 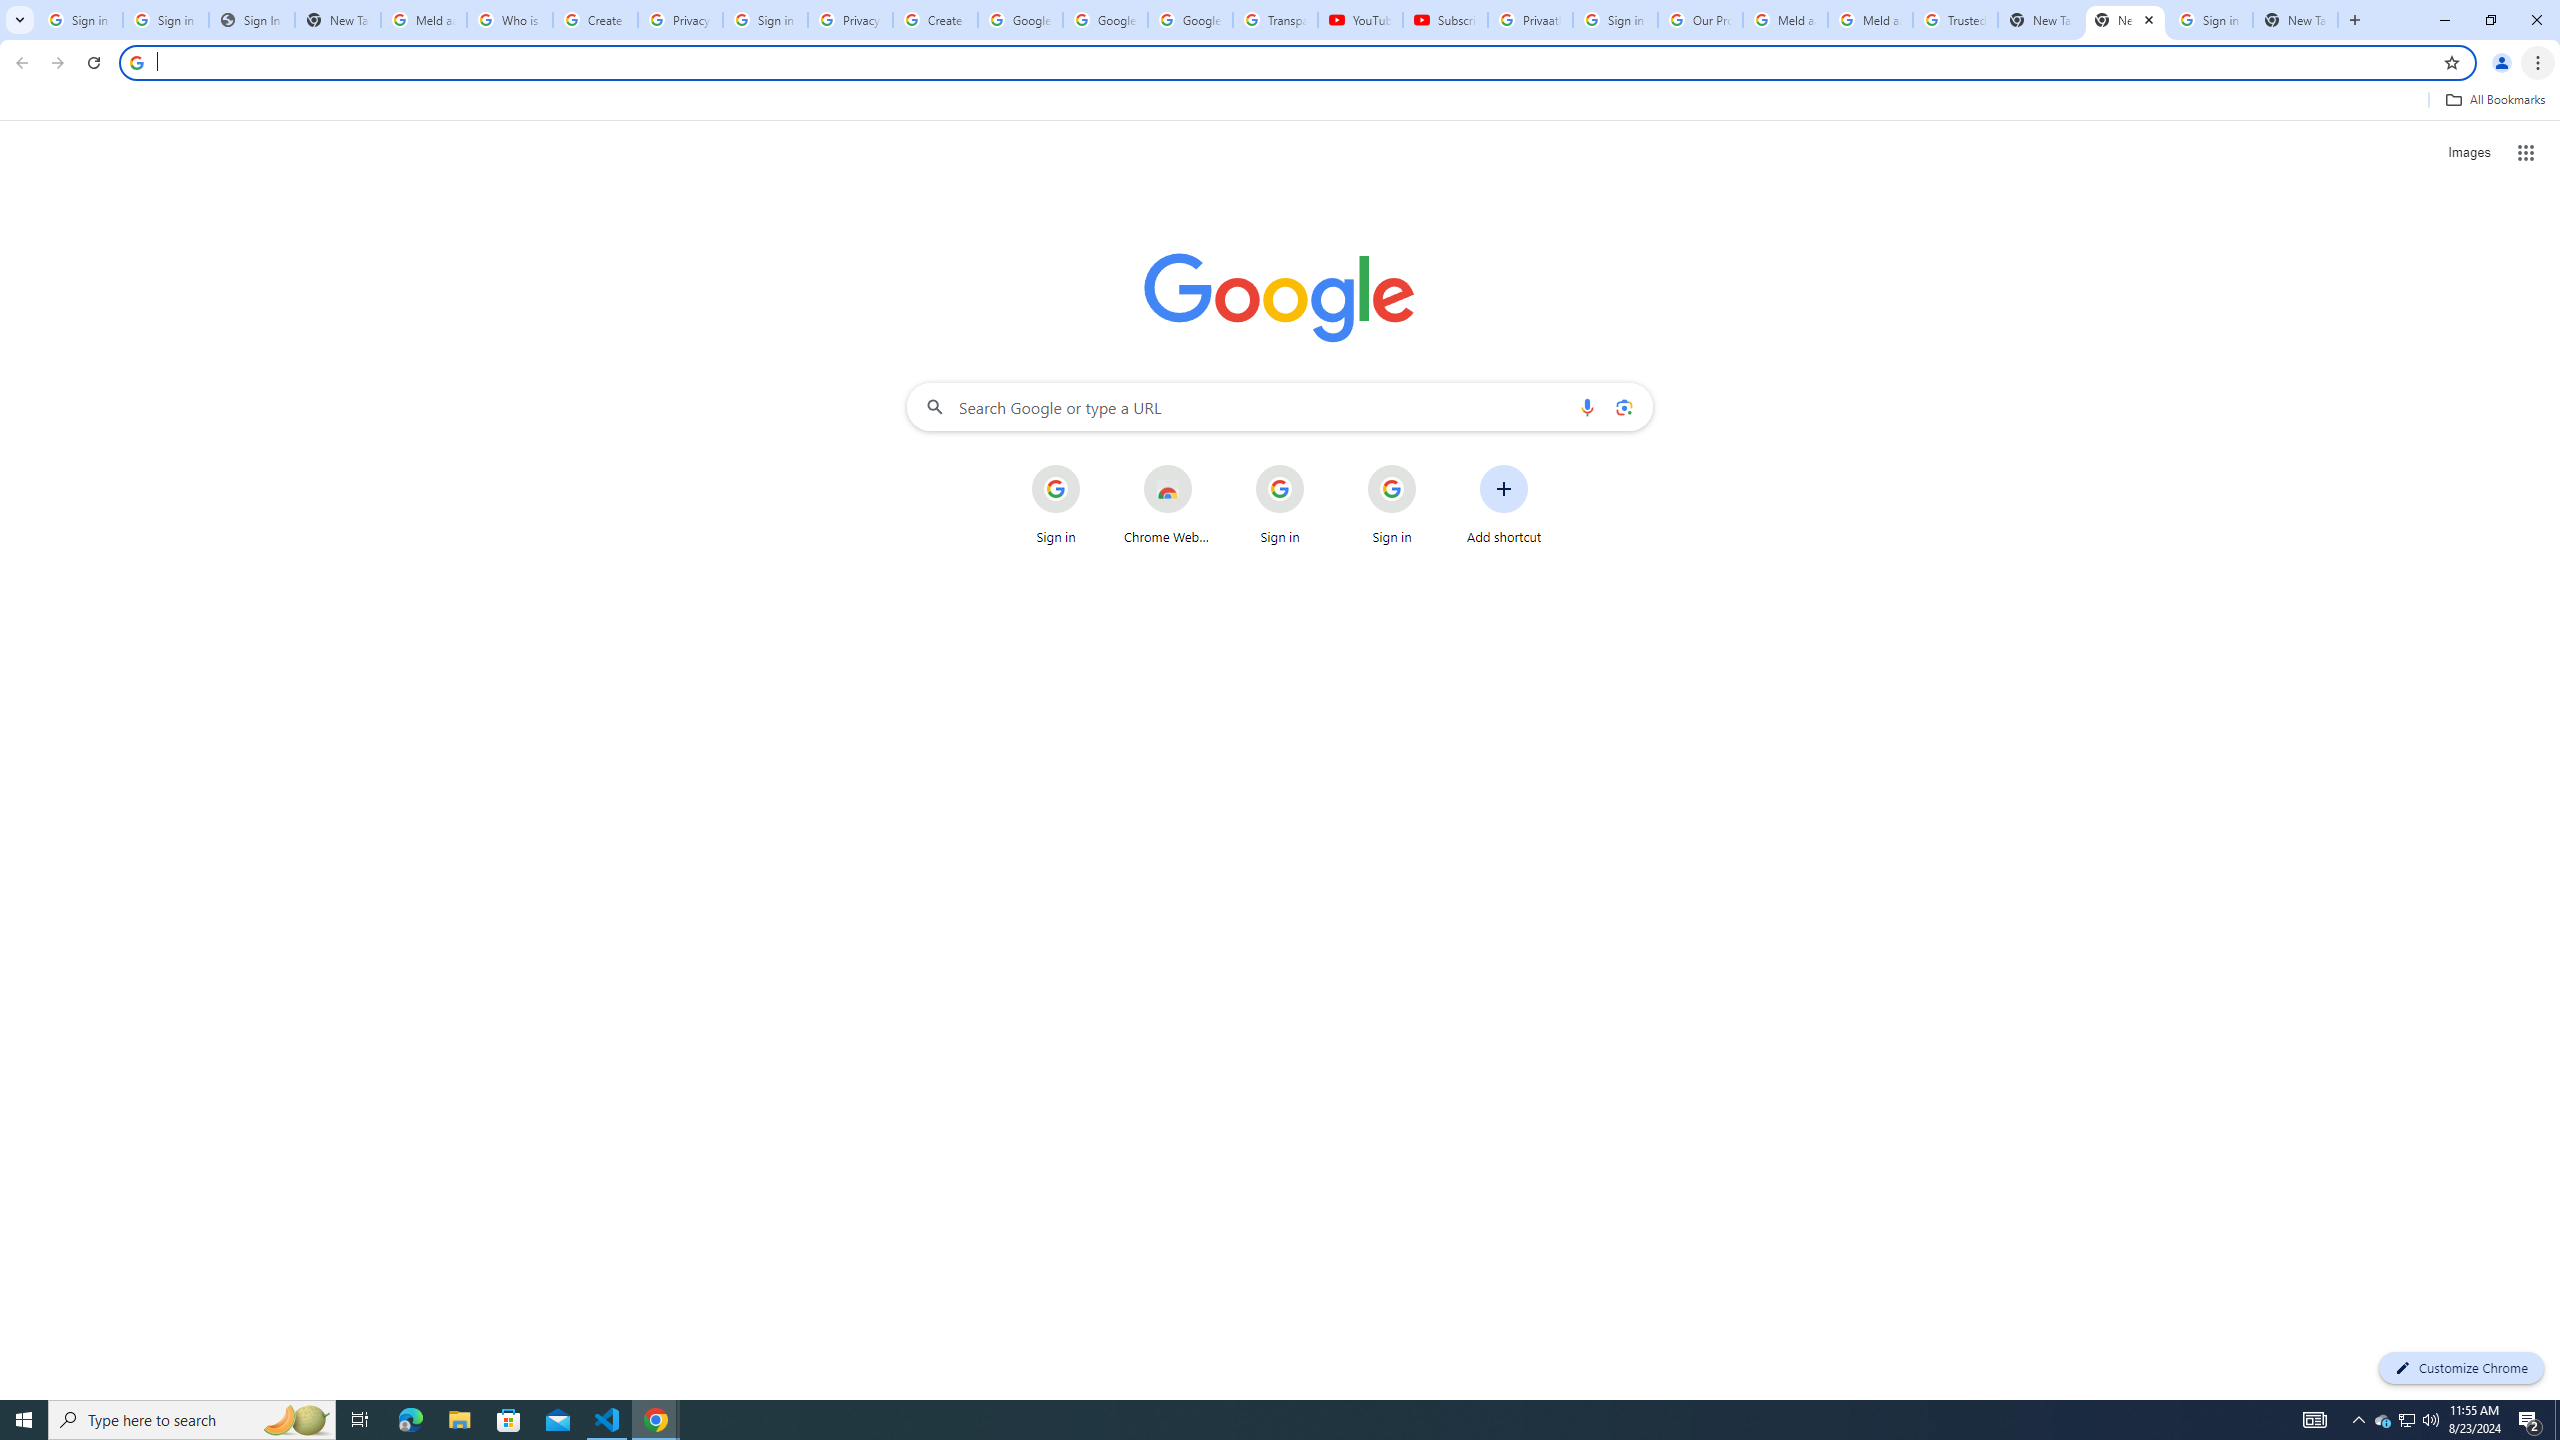 I want to click on Google apps, so click(x=2526, y=152).